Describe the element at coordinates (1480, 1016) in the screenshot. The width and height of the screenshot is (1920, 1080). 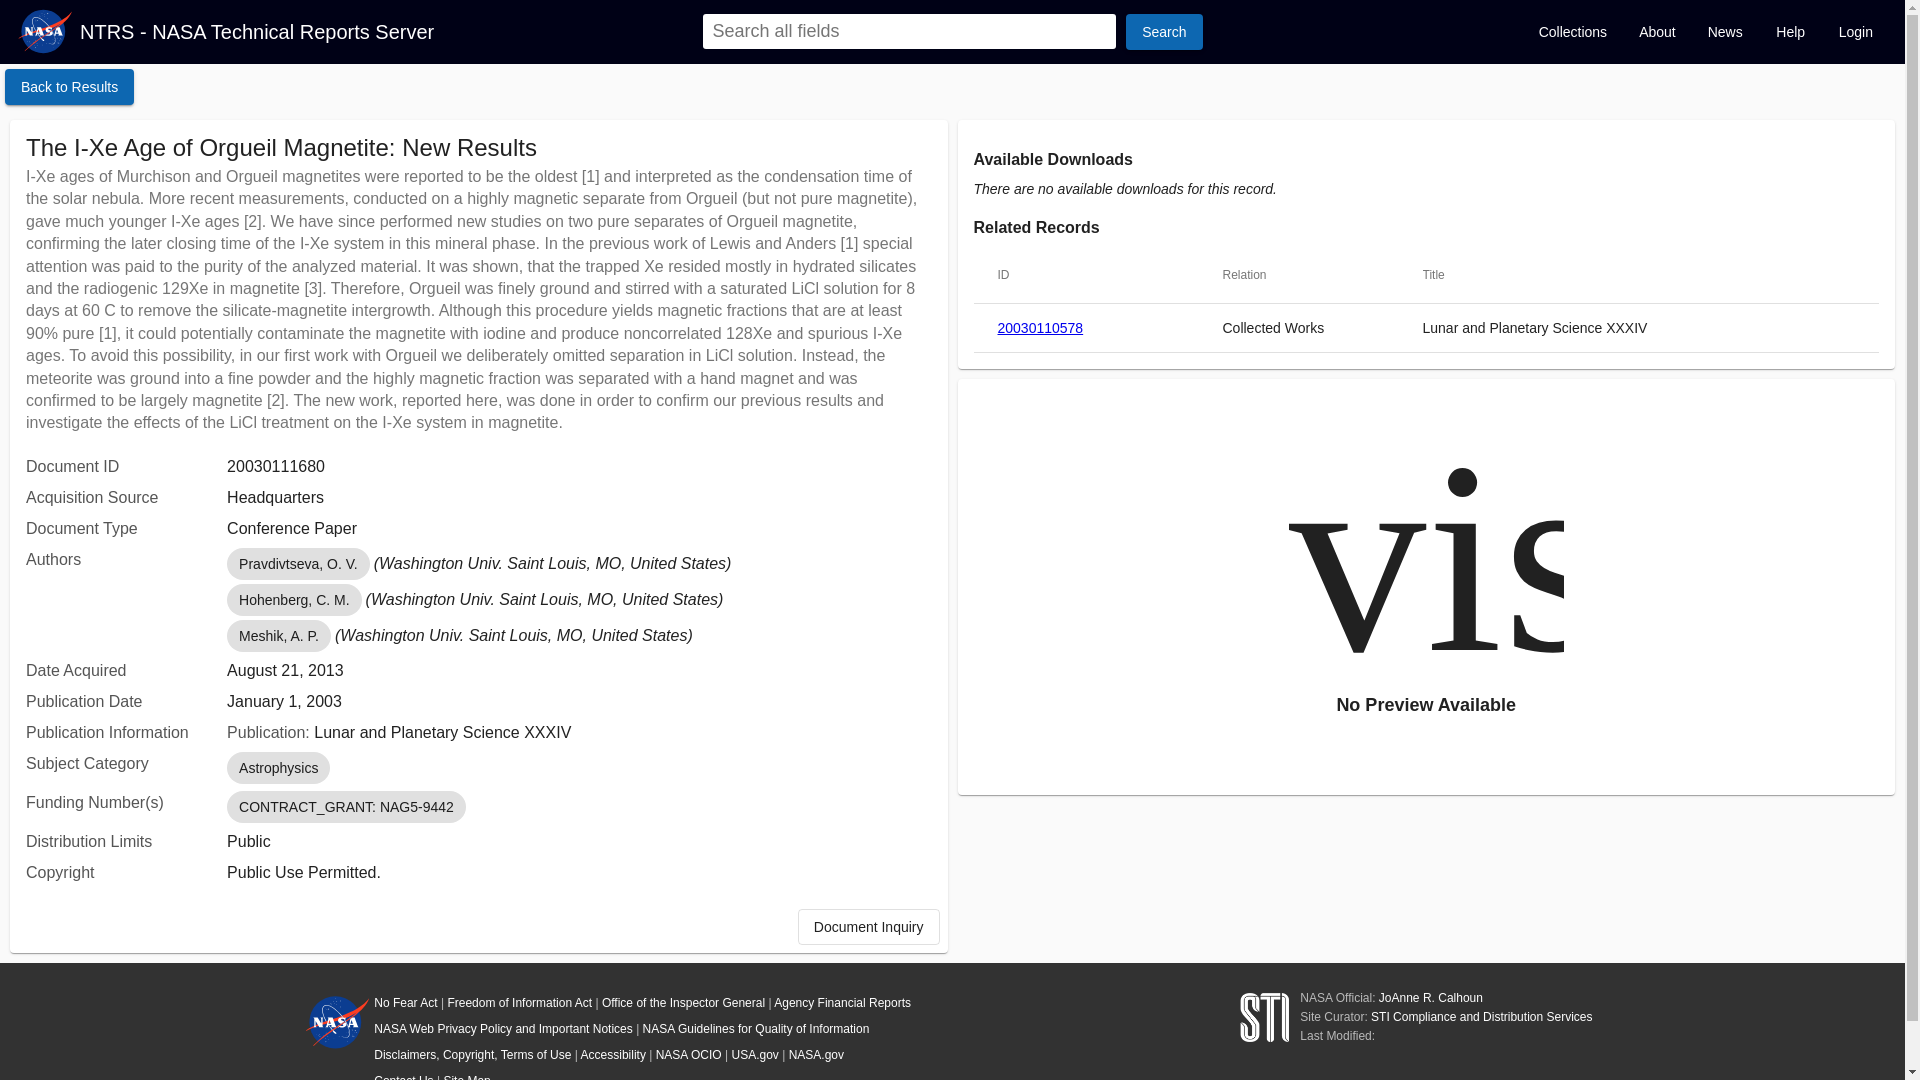
I see `STI Compliance and Distribution Services` at that location.